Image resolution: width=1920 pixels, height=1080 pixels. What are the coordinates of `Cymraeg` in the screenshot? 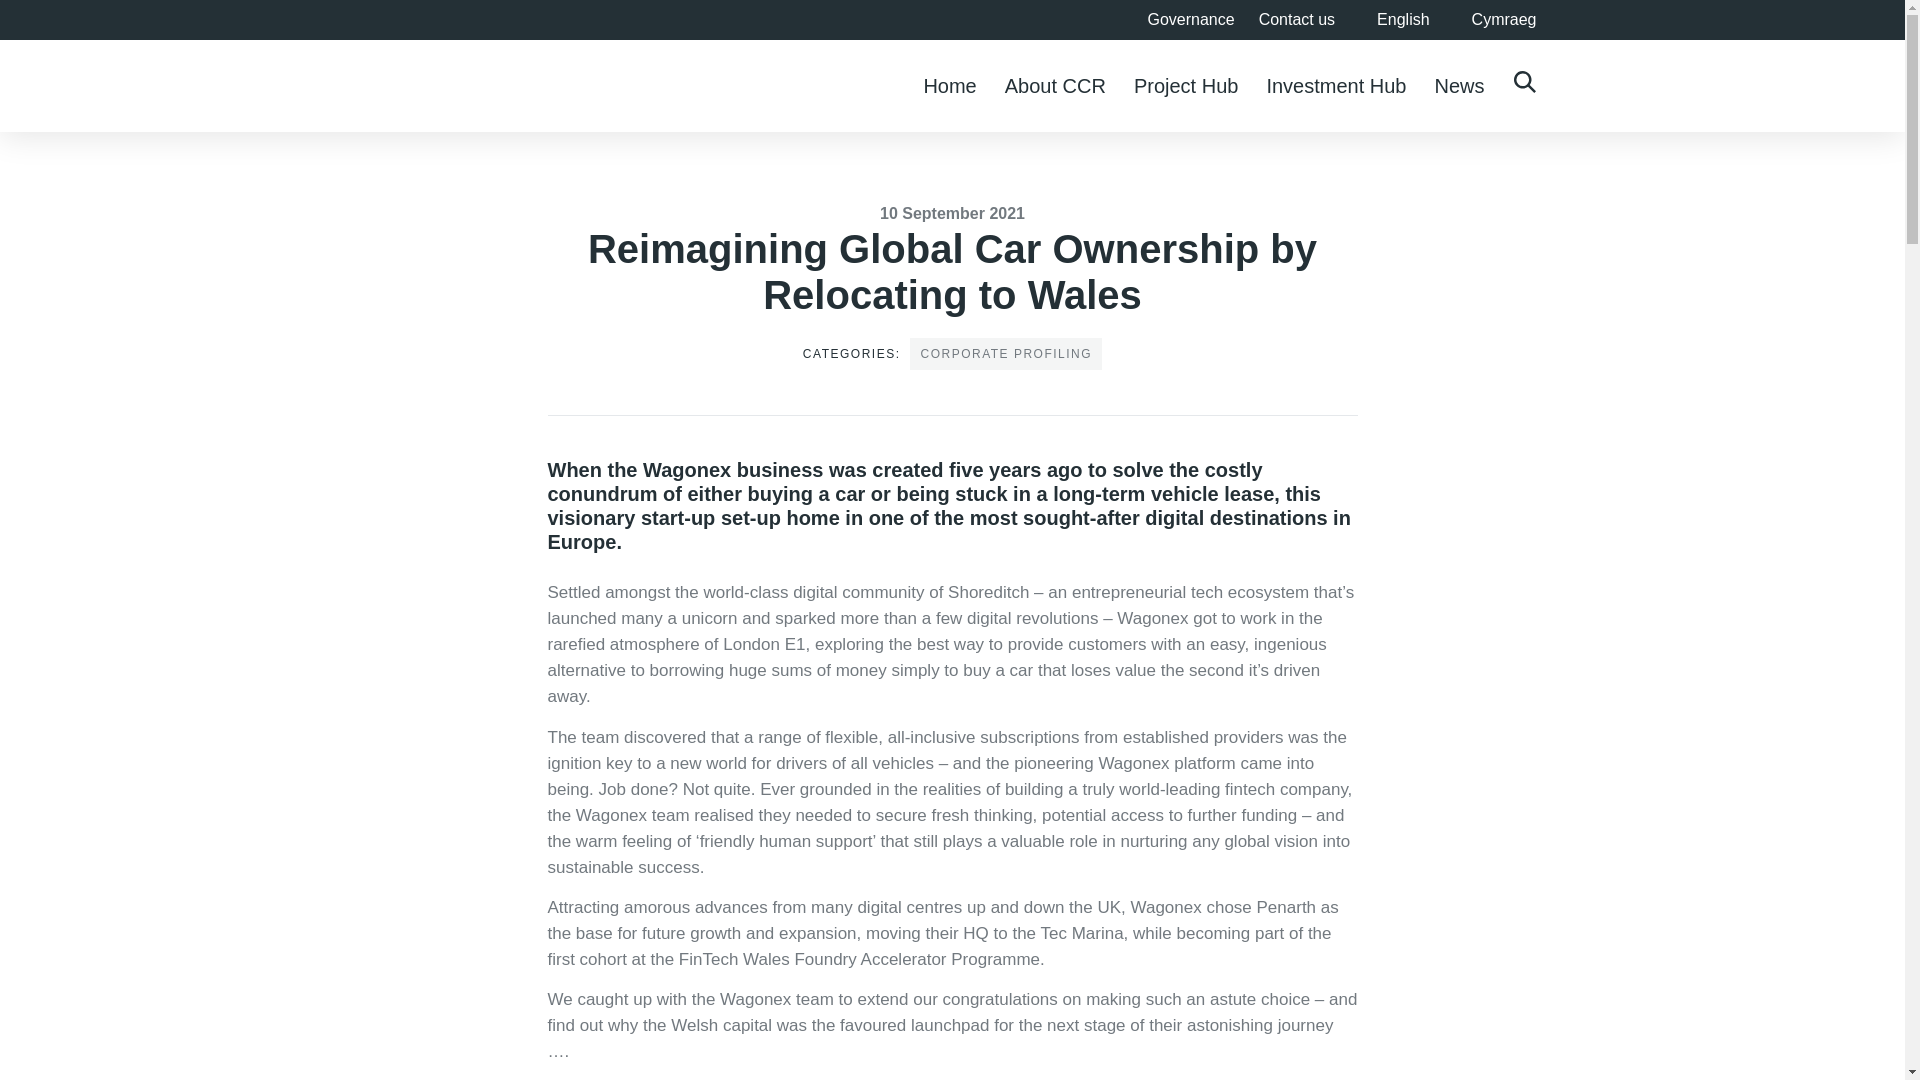 It's located at (1495, 20).